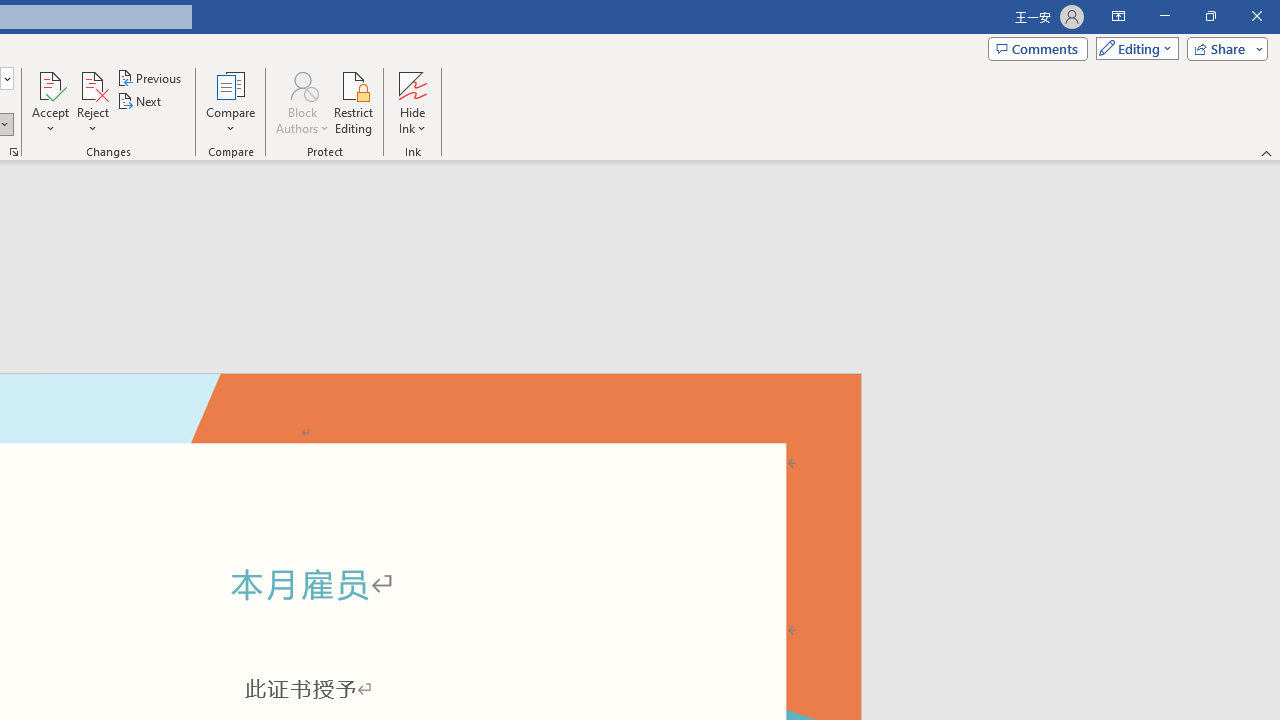  I want to click on Previous, so click(150, 78).